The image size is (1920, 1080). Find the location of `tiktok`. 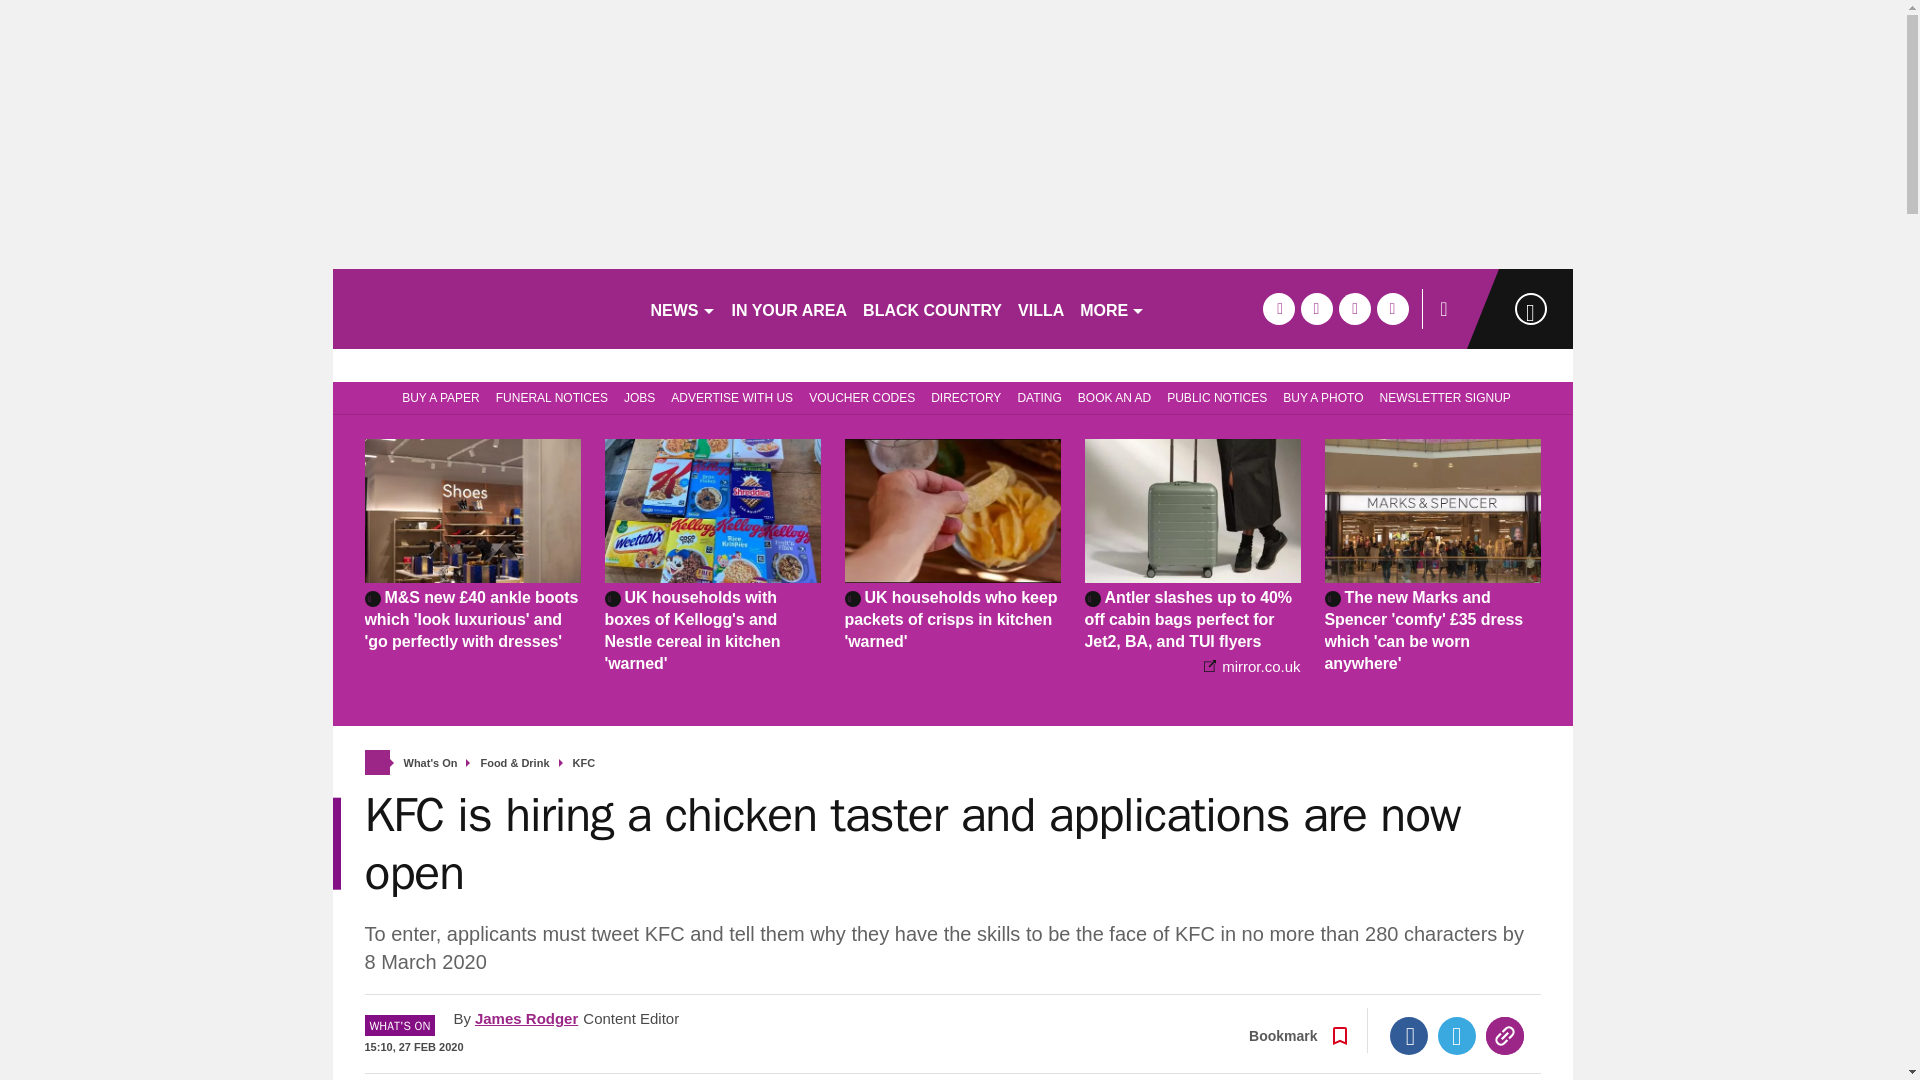

tiktok is located at coordinates (1354, 308).